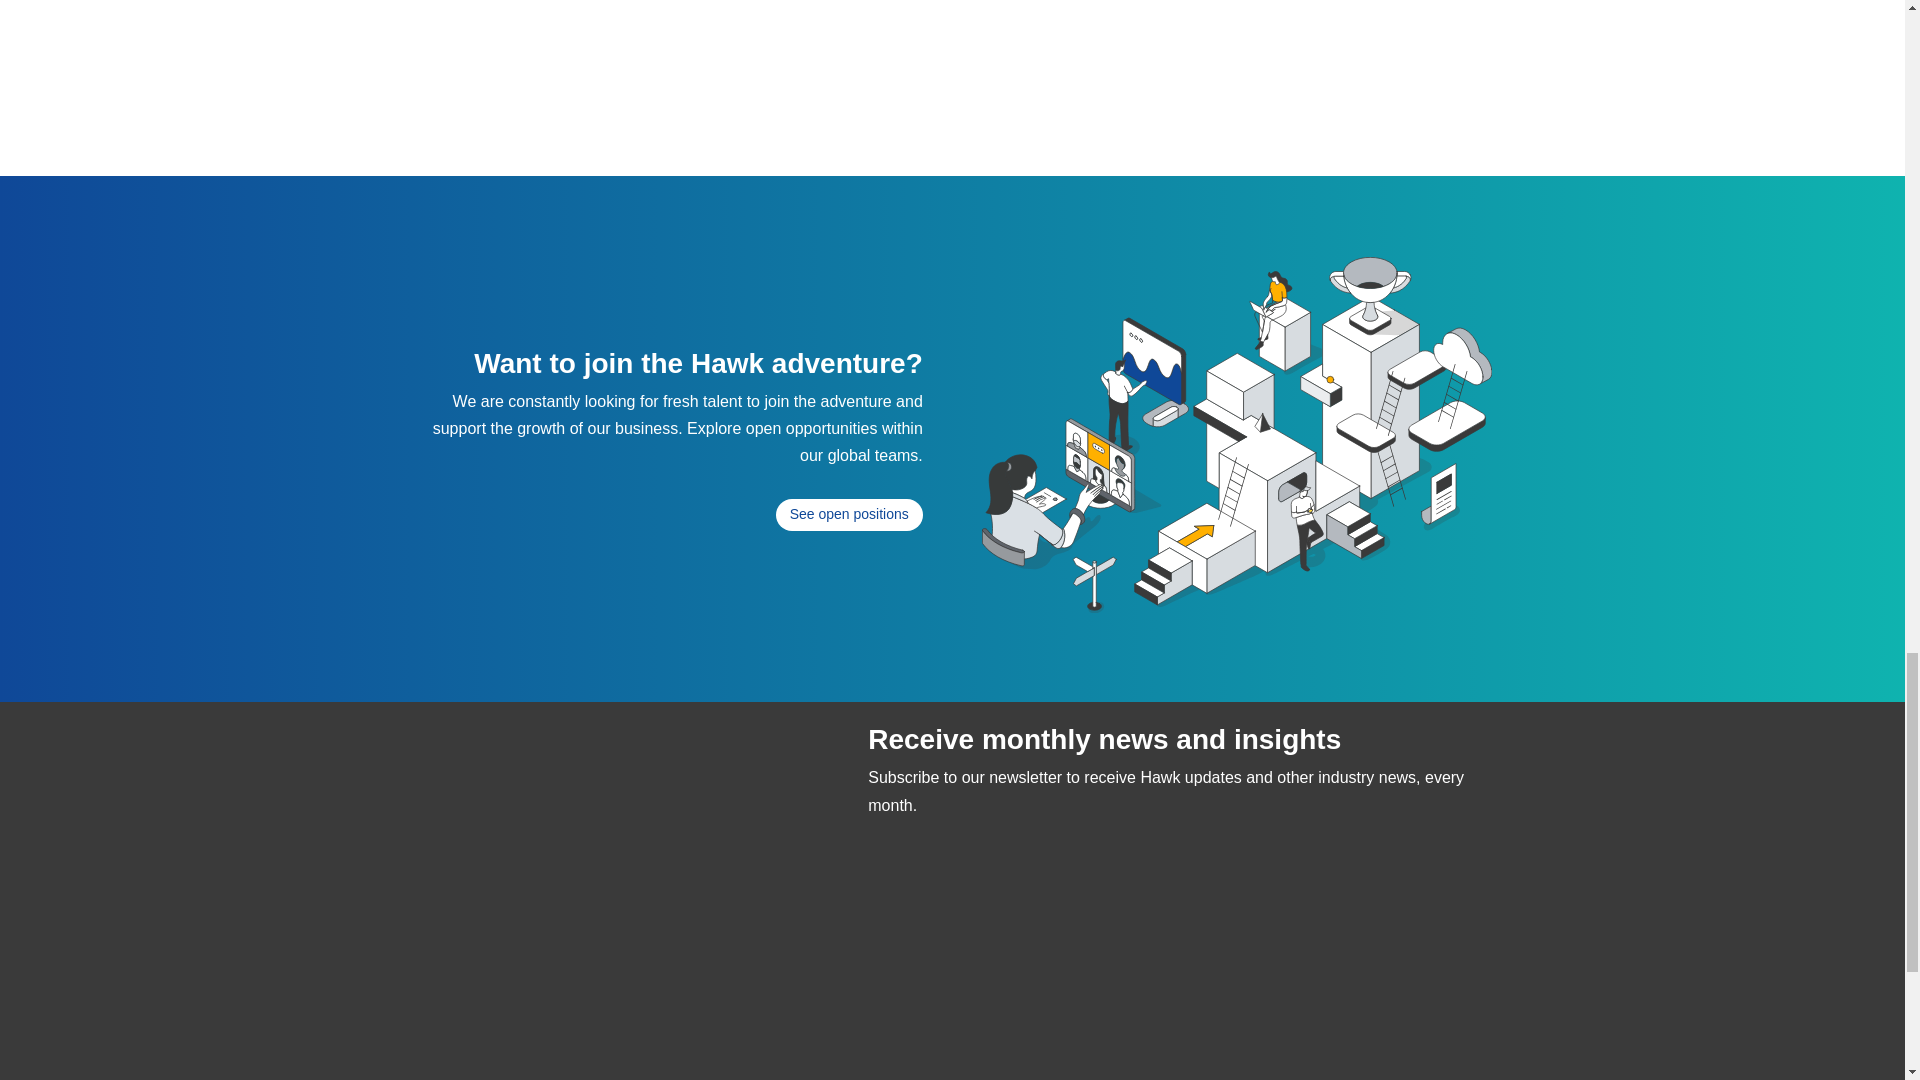  I want to click on See open positions, so click(849, 514).